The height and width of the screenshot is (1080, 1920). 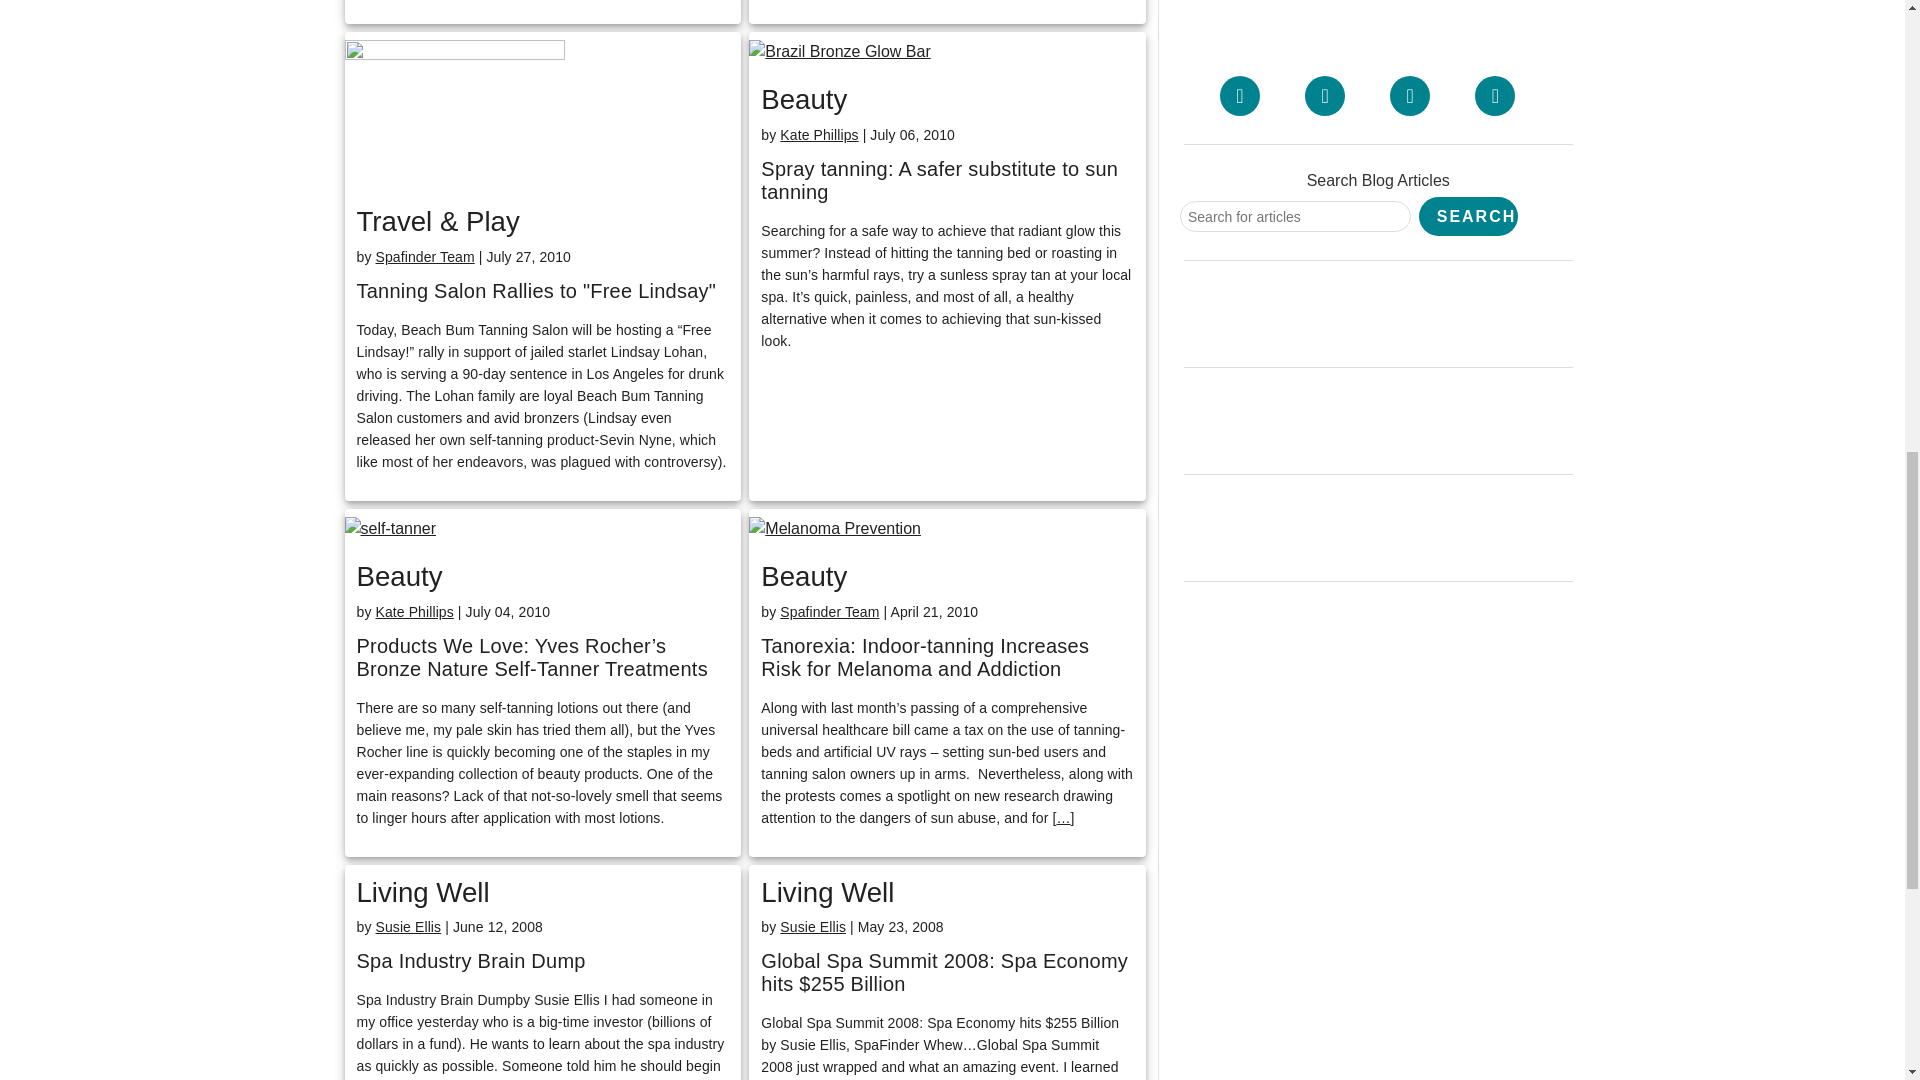 I want to click on Posts by Spafinder Team, so click(x=829, y=611).